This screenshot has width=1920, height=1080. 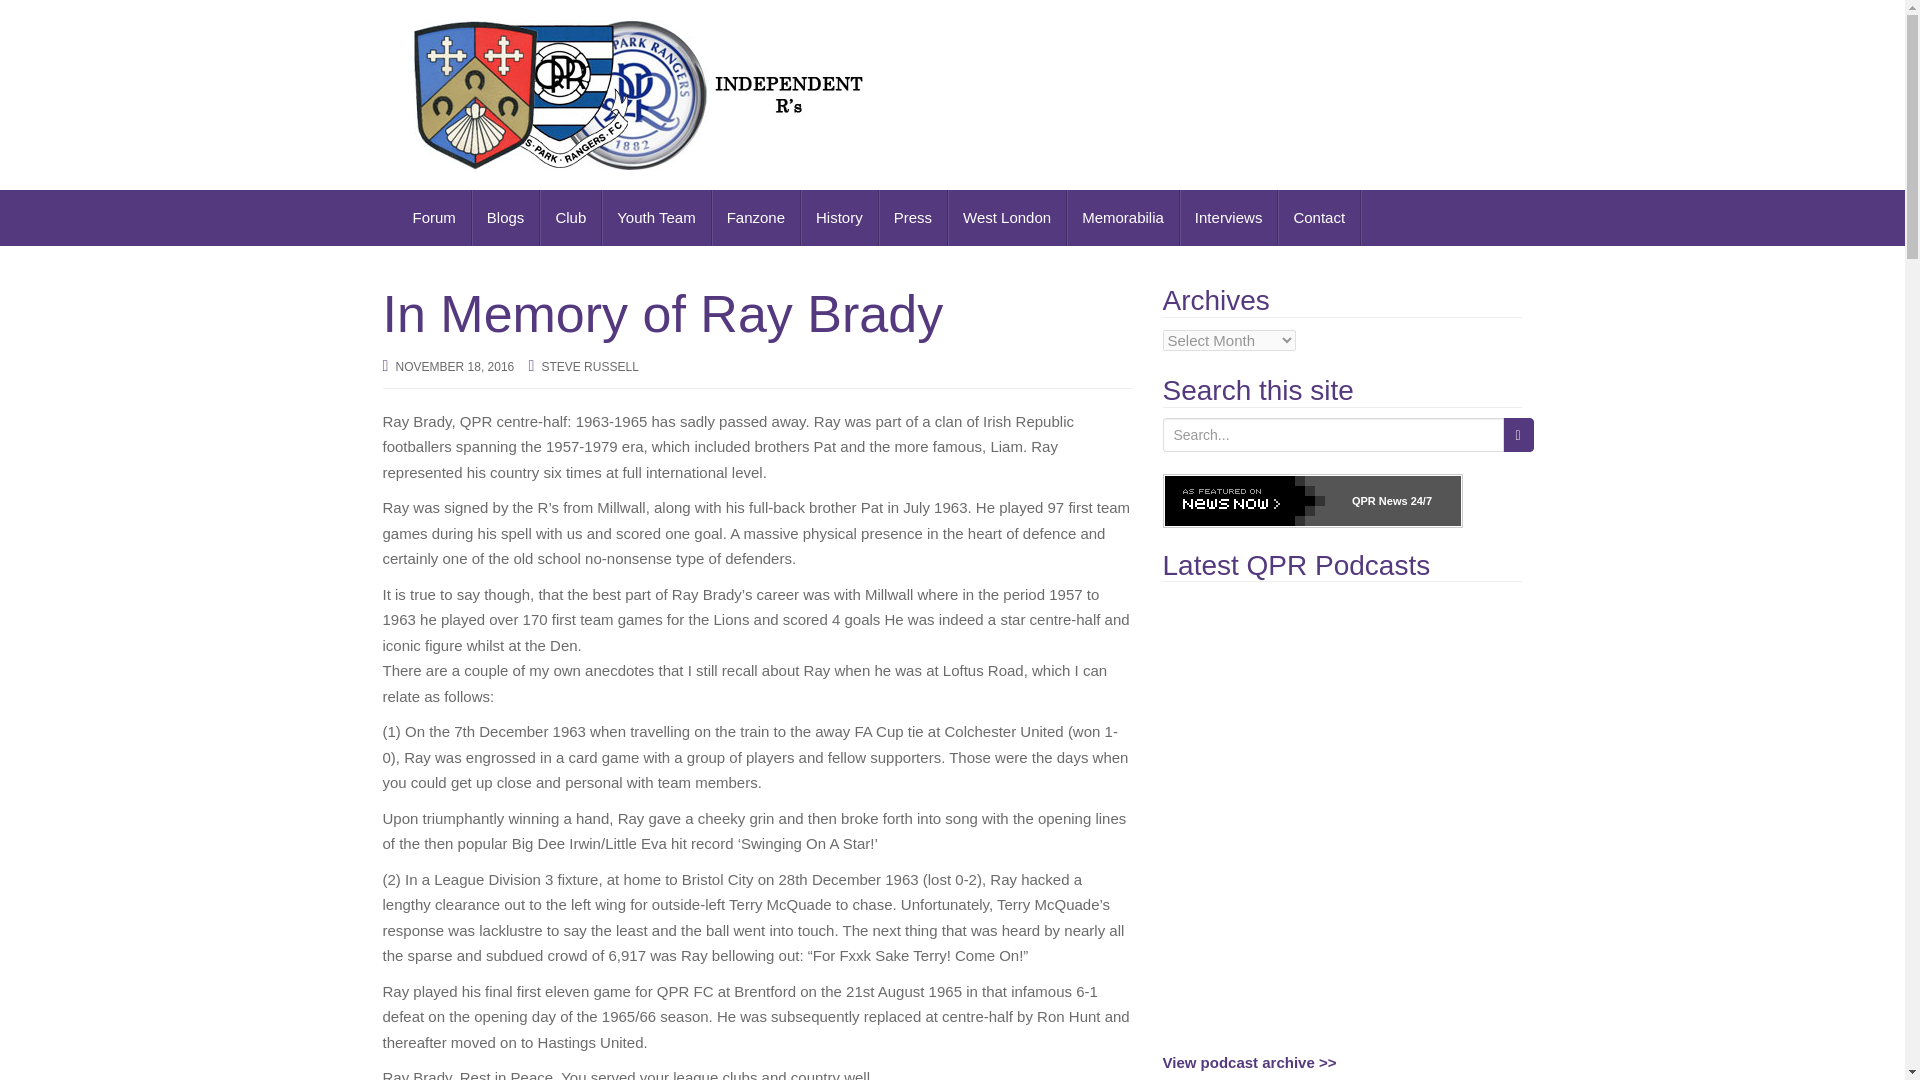 I want to click on Contact, so click(x=1320, y=218).